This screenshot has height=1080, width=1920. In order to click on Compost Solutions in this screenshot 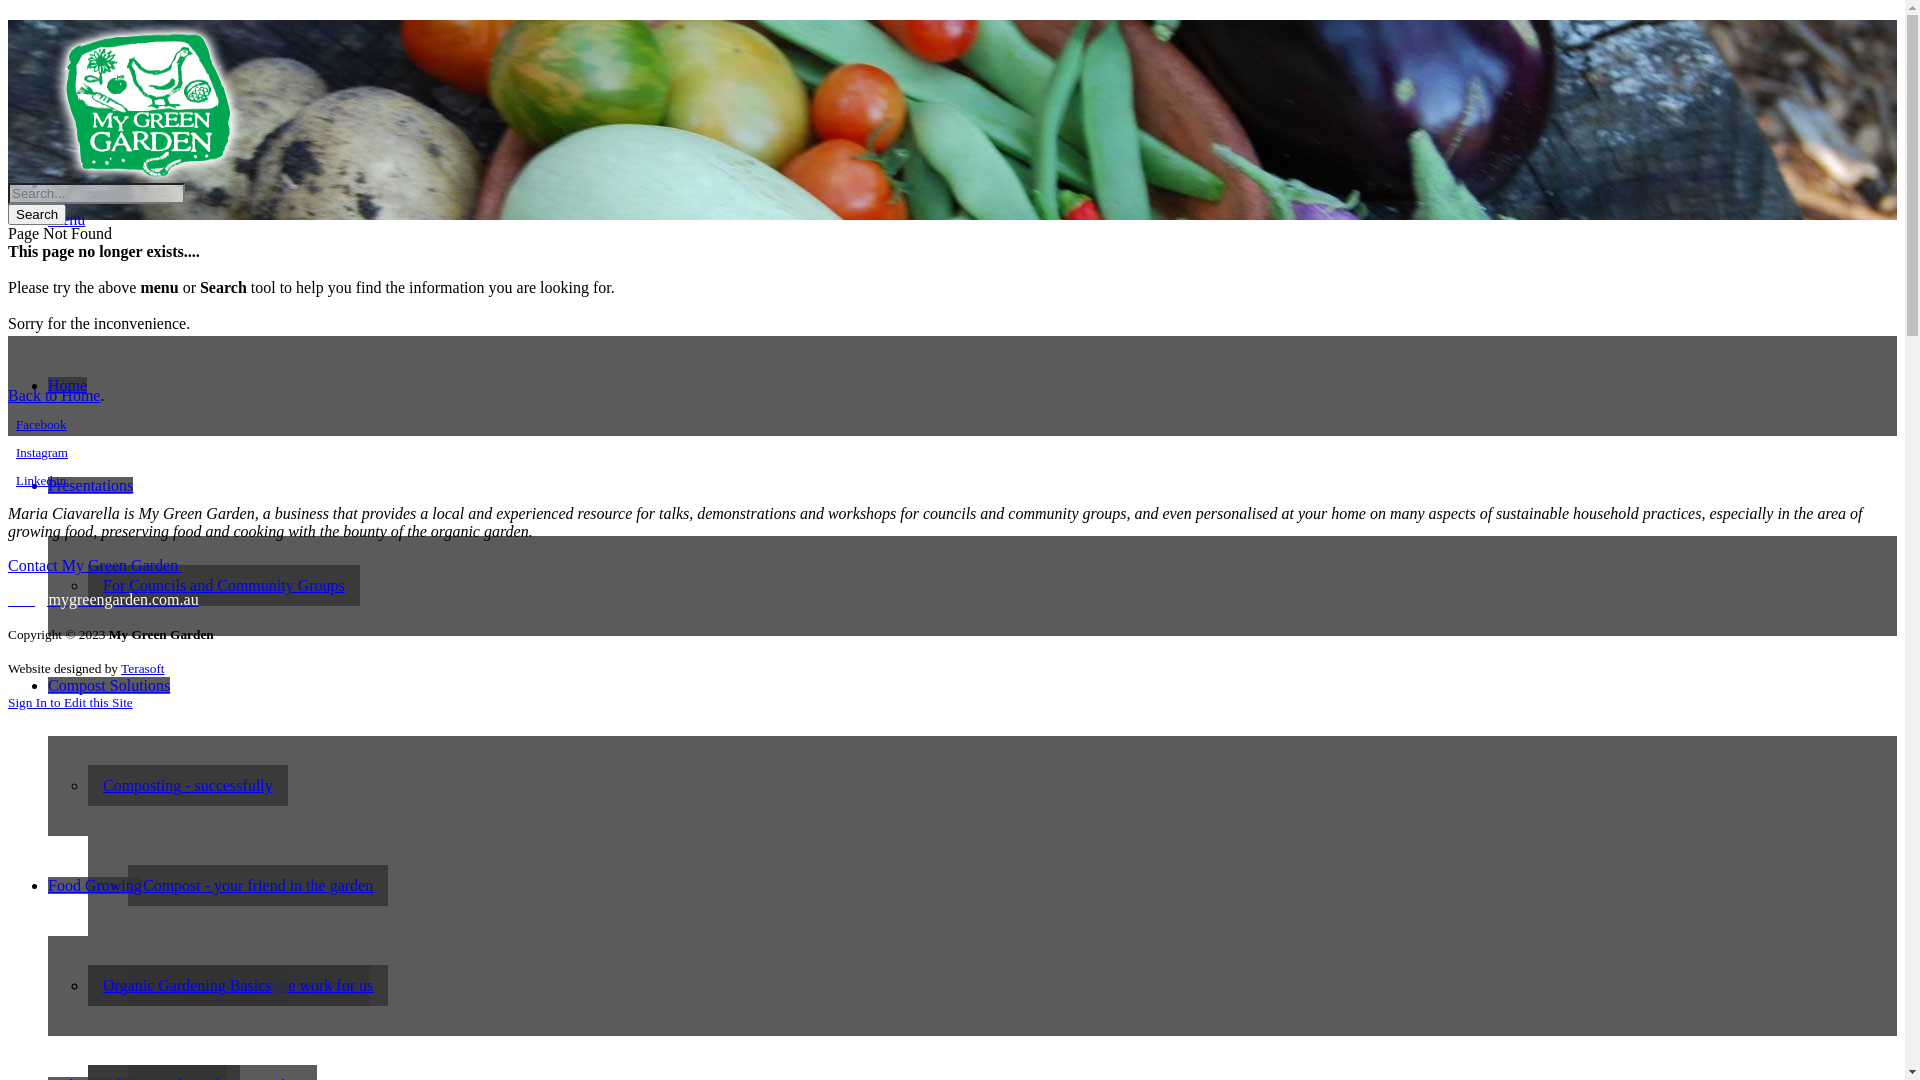, I will do `click(109, 686)`.